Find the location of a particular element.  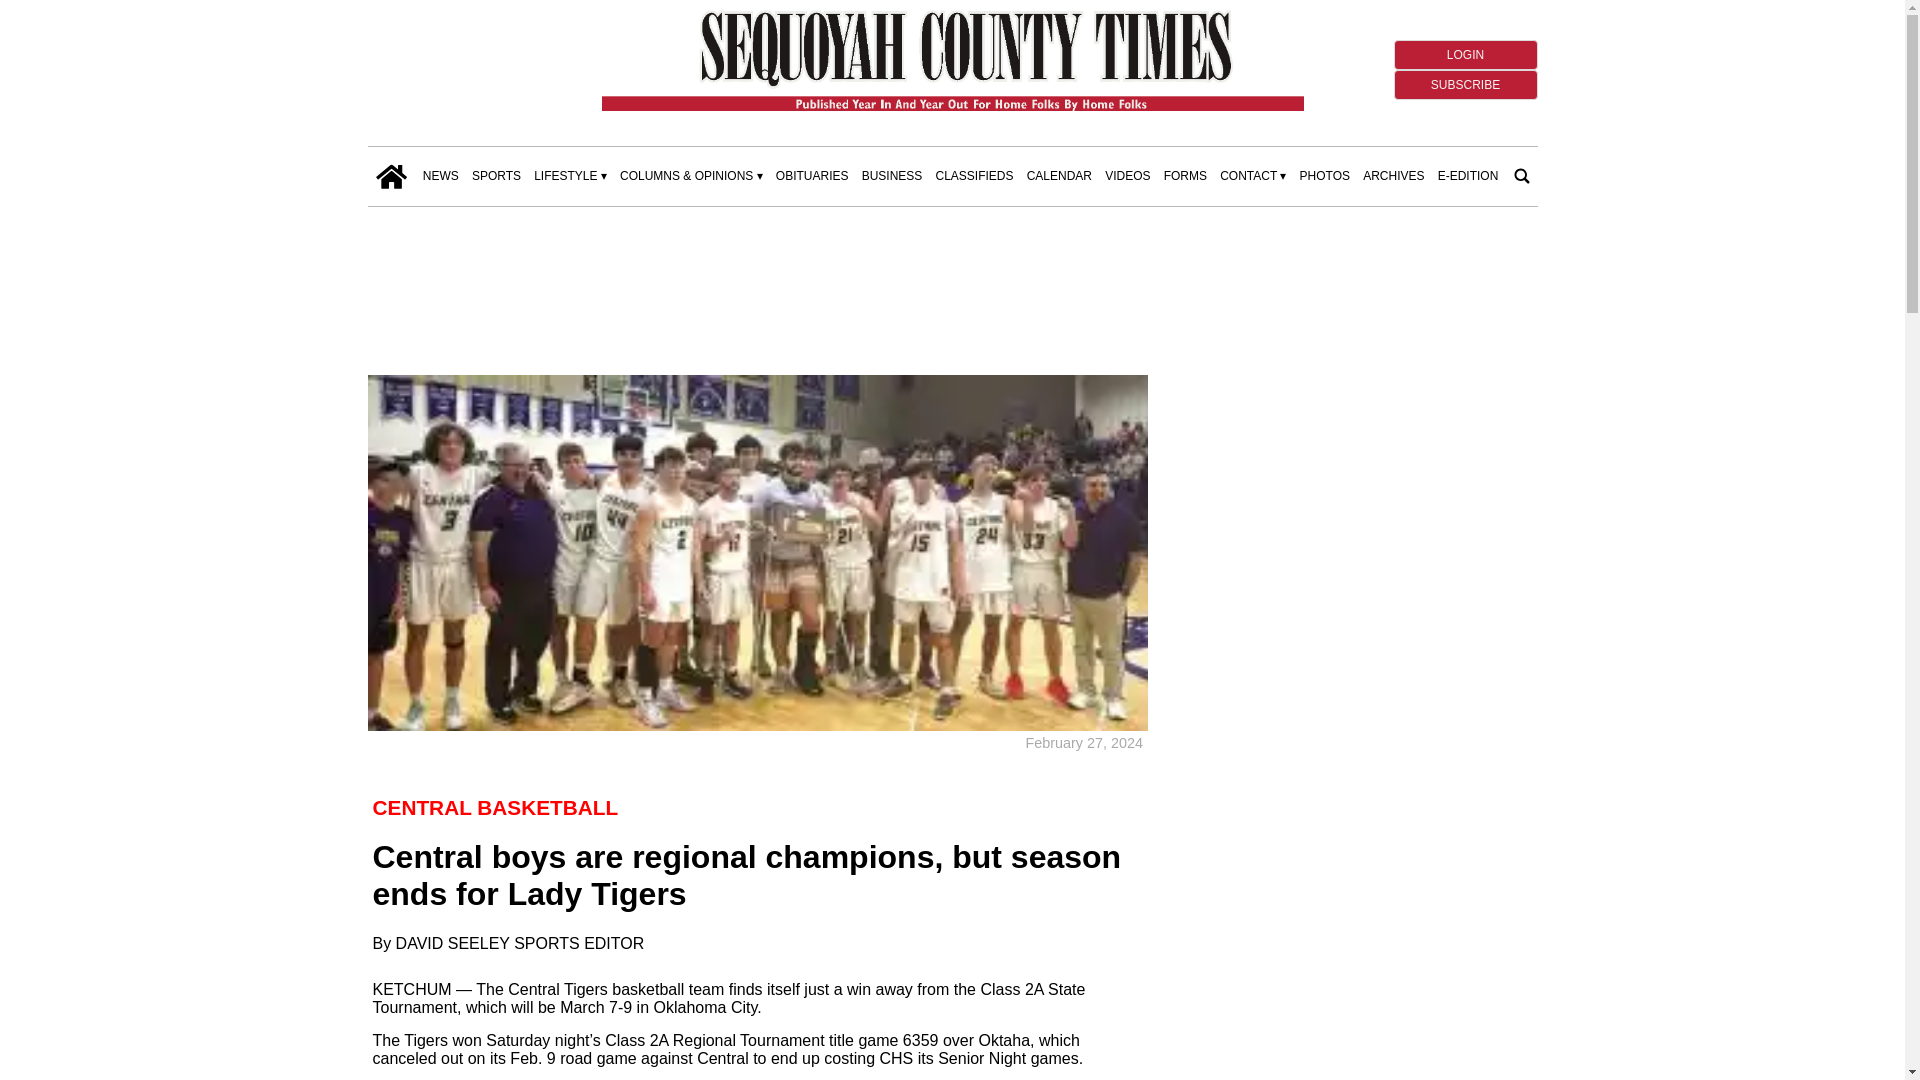

SUBSCRIBE is located at coordinates (1465, 85).